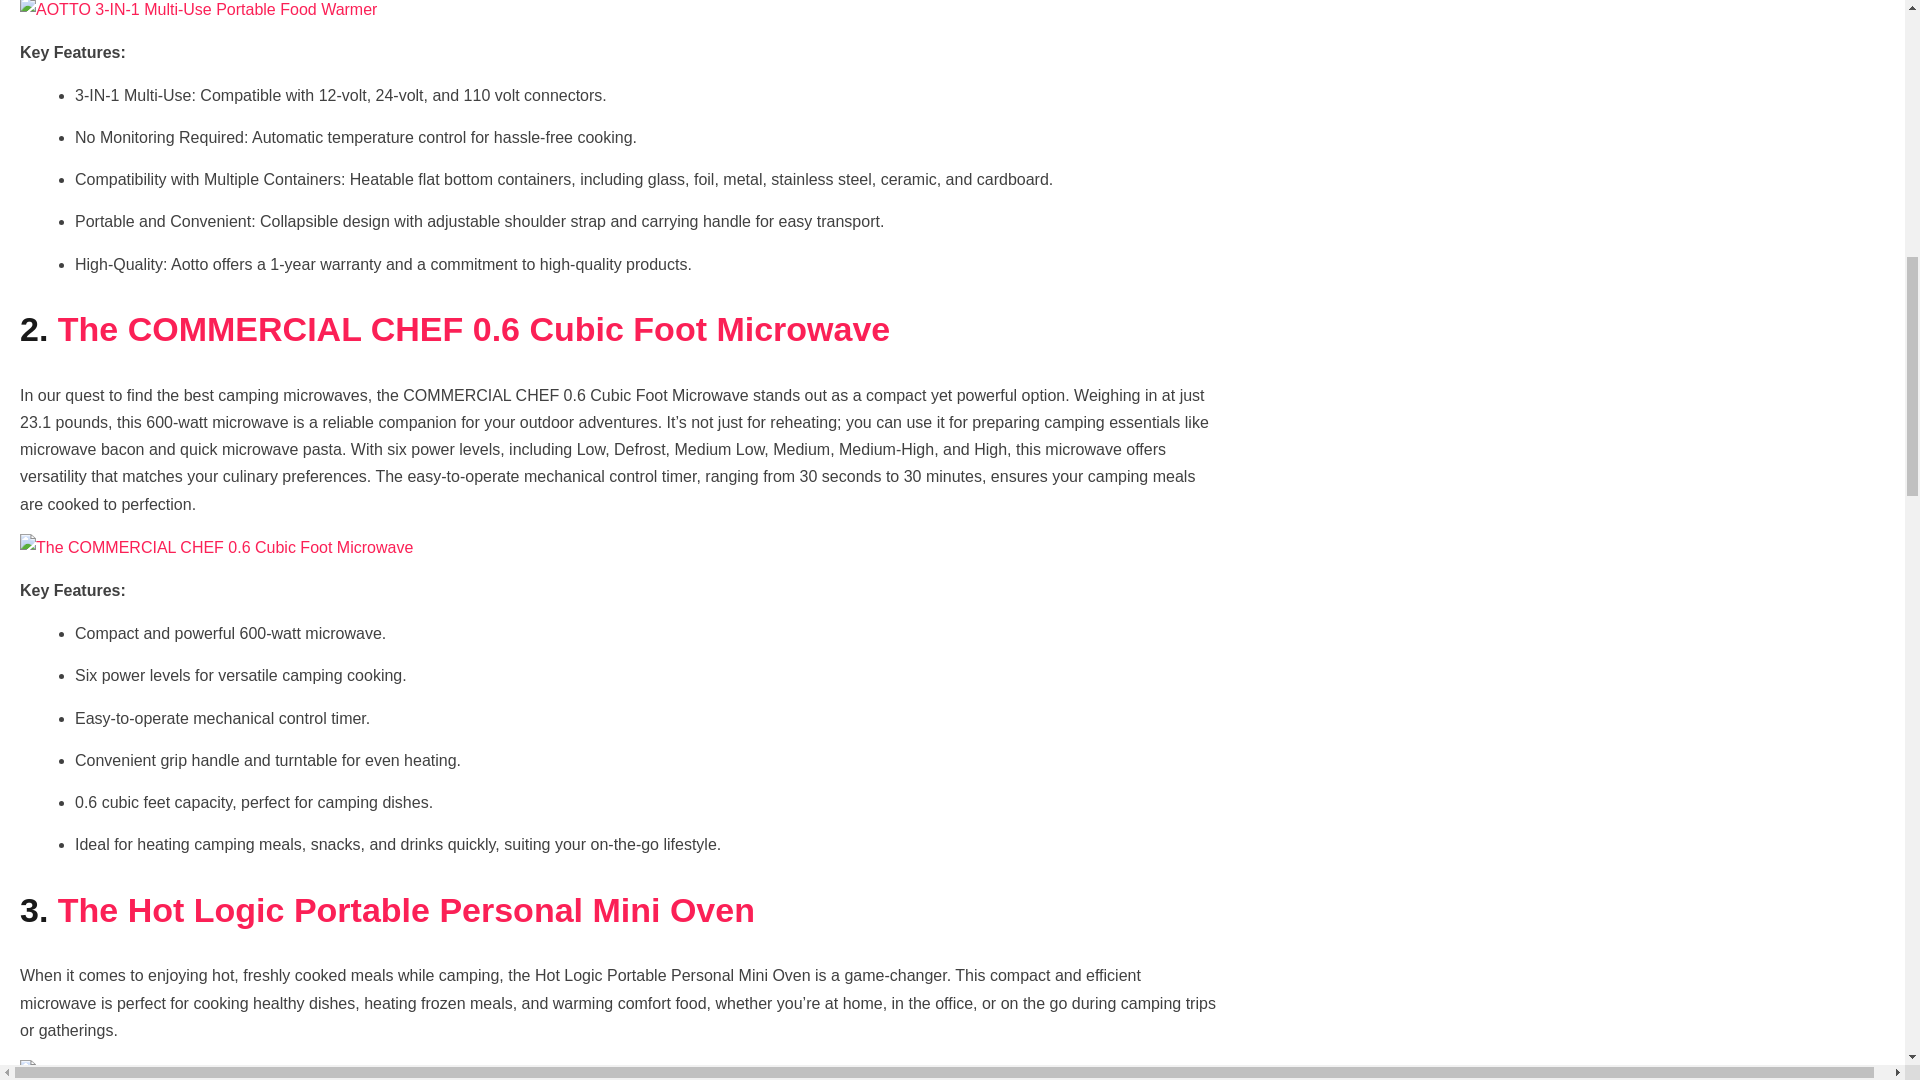 The image size is (1920, 1080). I want to click on The Hot Logic Portable Personal Mini Oven, so click(406, 910).